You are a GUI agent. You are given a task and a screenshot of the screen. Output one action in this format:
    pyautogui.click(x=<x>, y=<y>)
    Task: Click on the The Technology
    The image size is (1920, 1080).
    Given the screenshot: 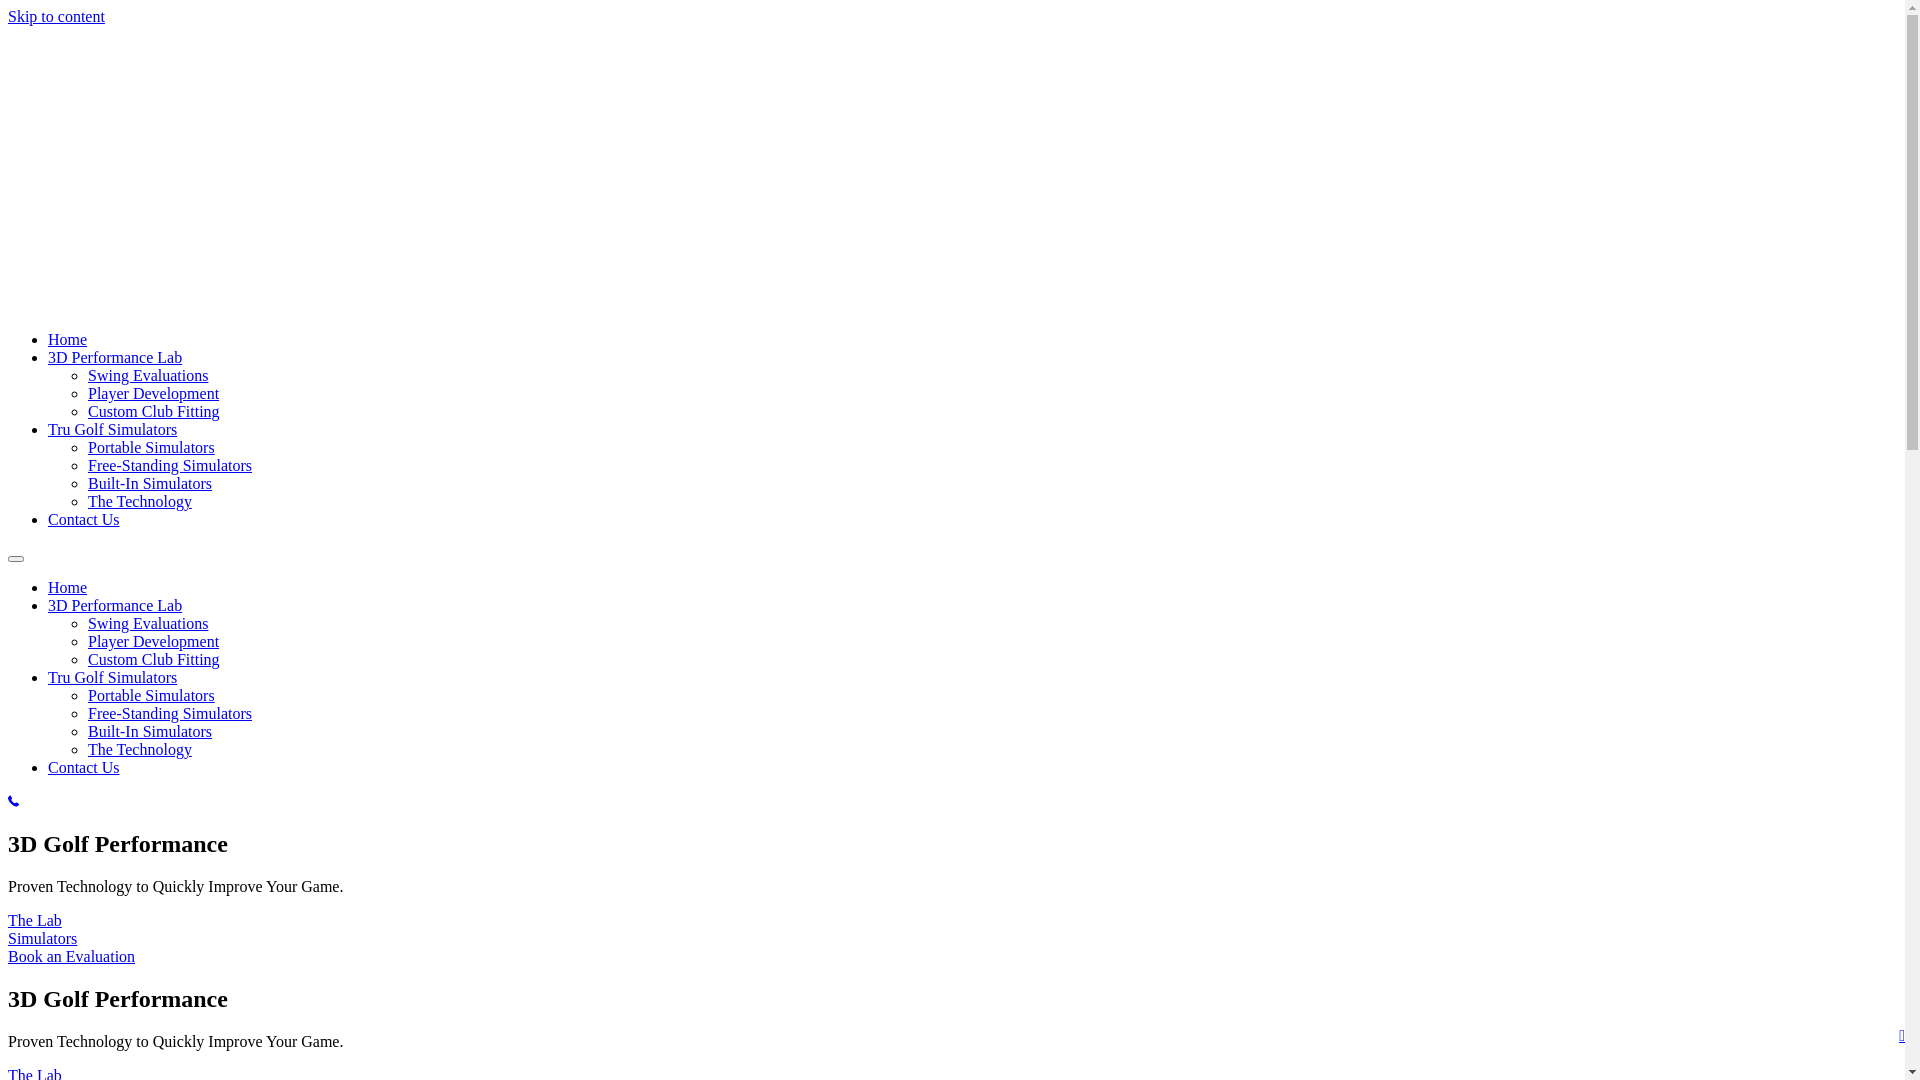 What is the action you would take?
    pyautogui.click(x=140, y=750)
    